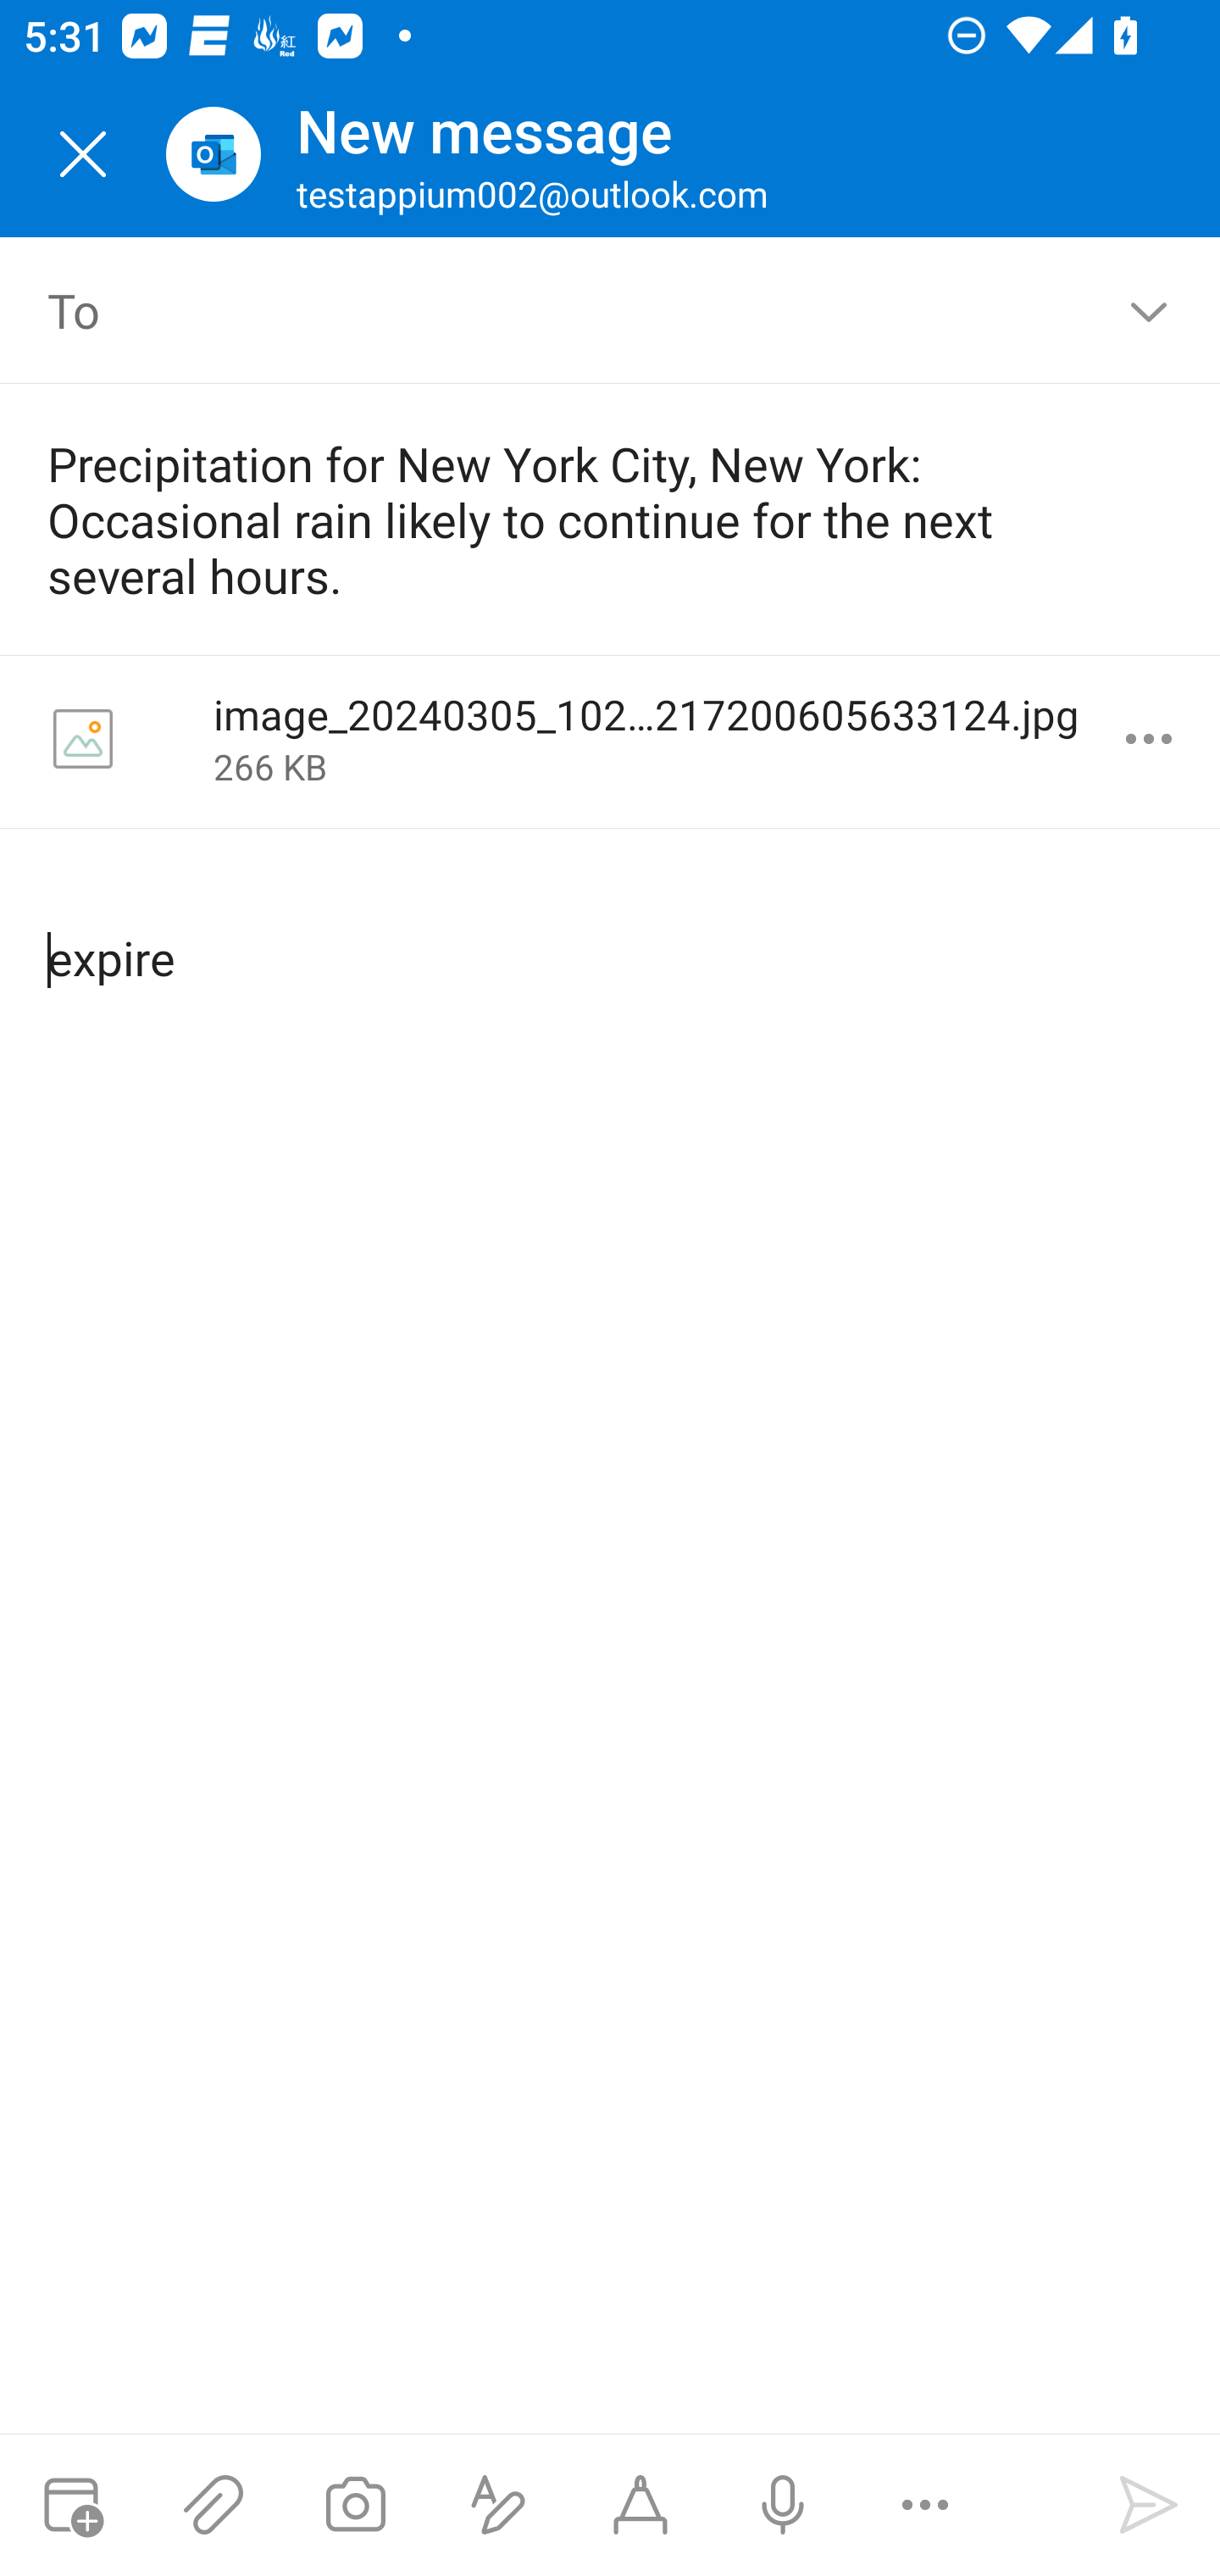 The image size is (1220, 2576). What do you see at coordinates (612, 932) in the screenshot?
I see `
expire` at bounding box center [612, 932].